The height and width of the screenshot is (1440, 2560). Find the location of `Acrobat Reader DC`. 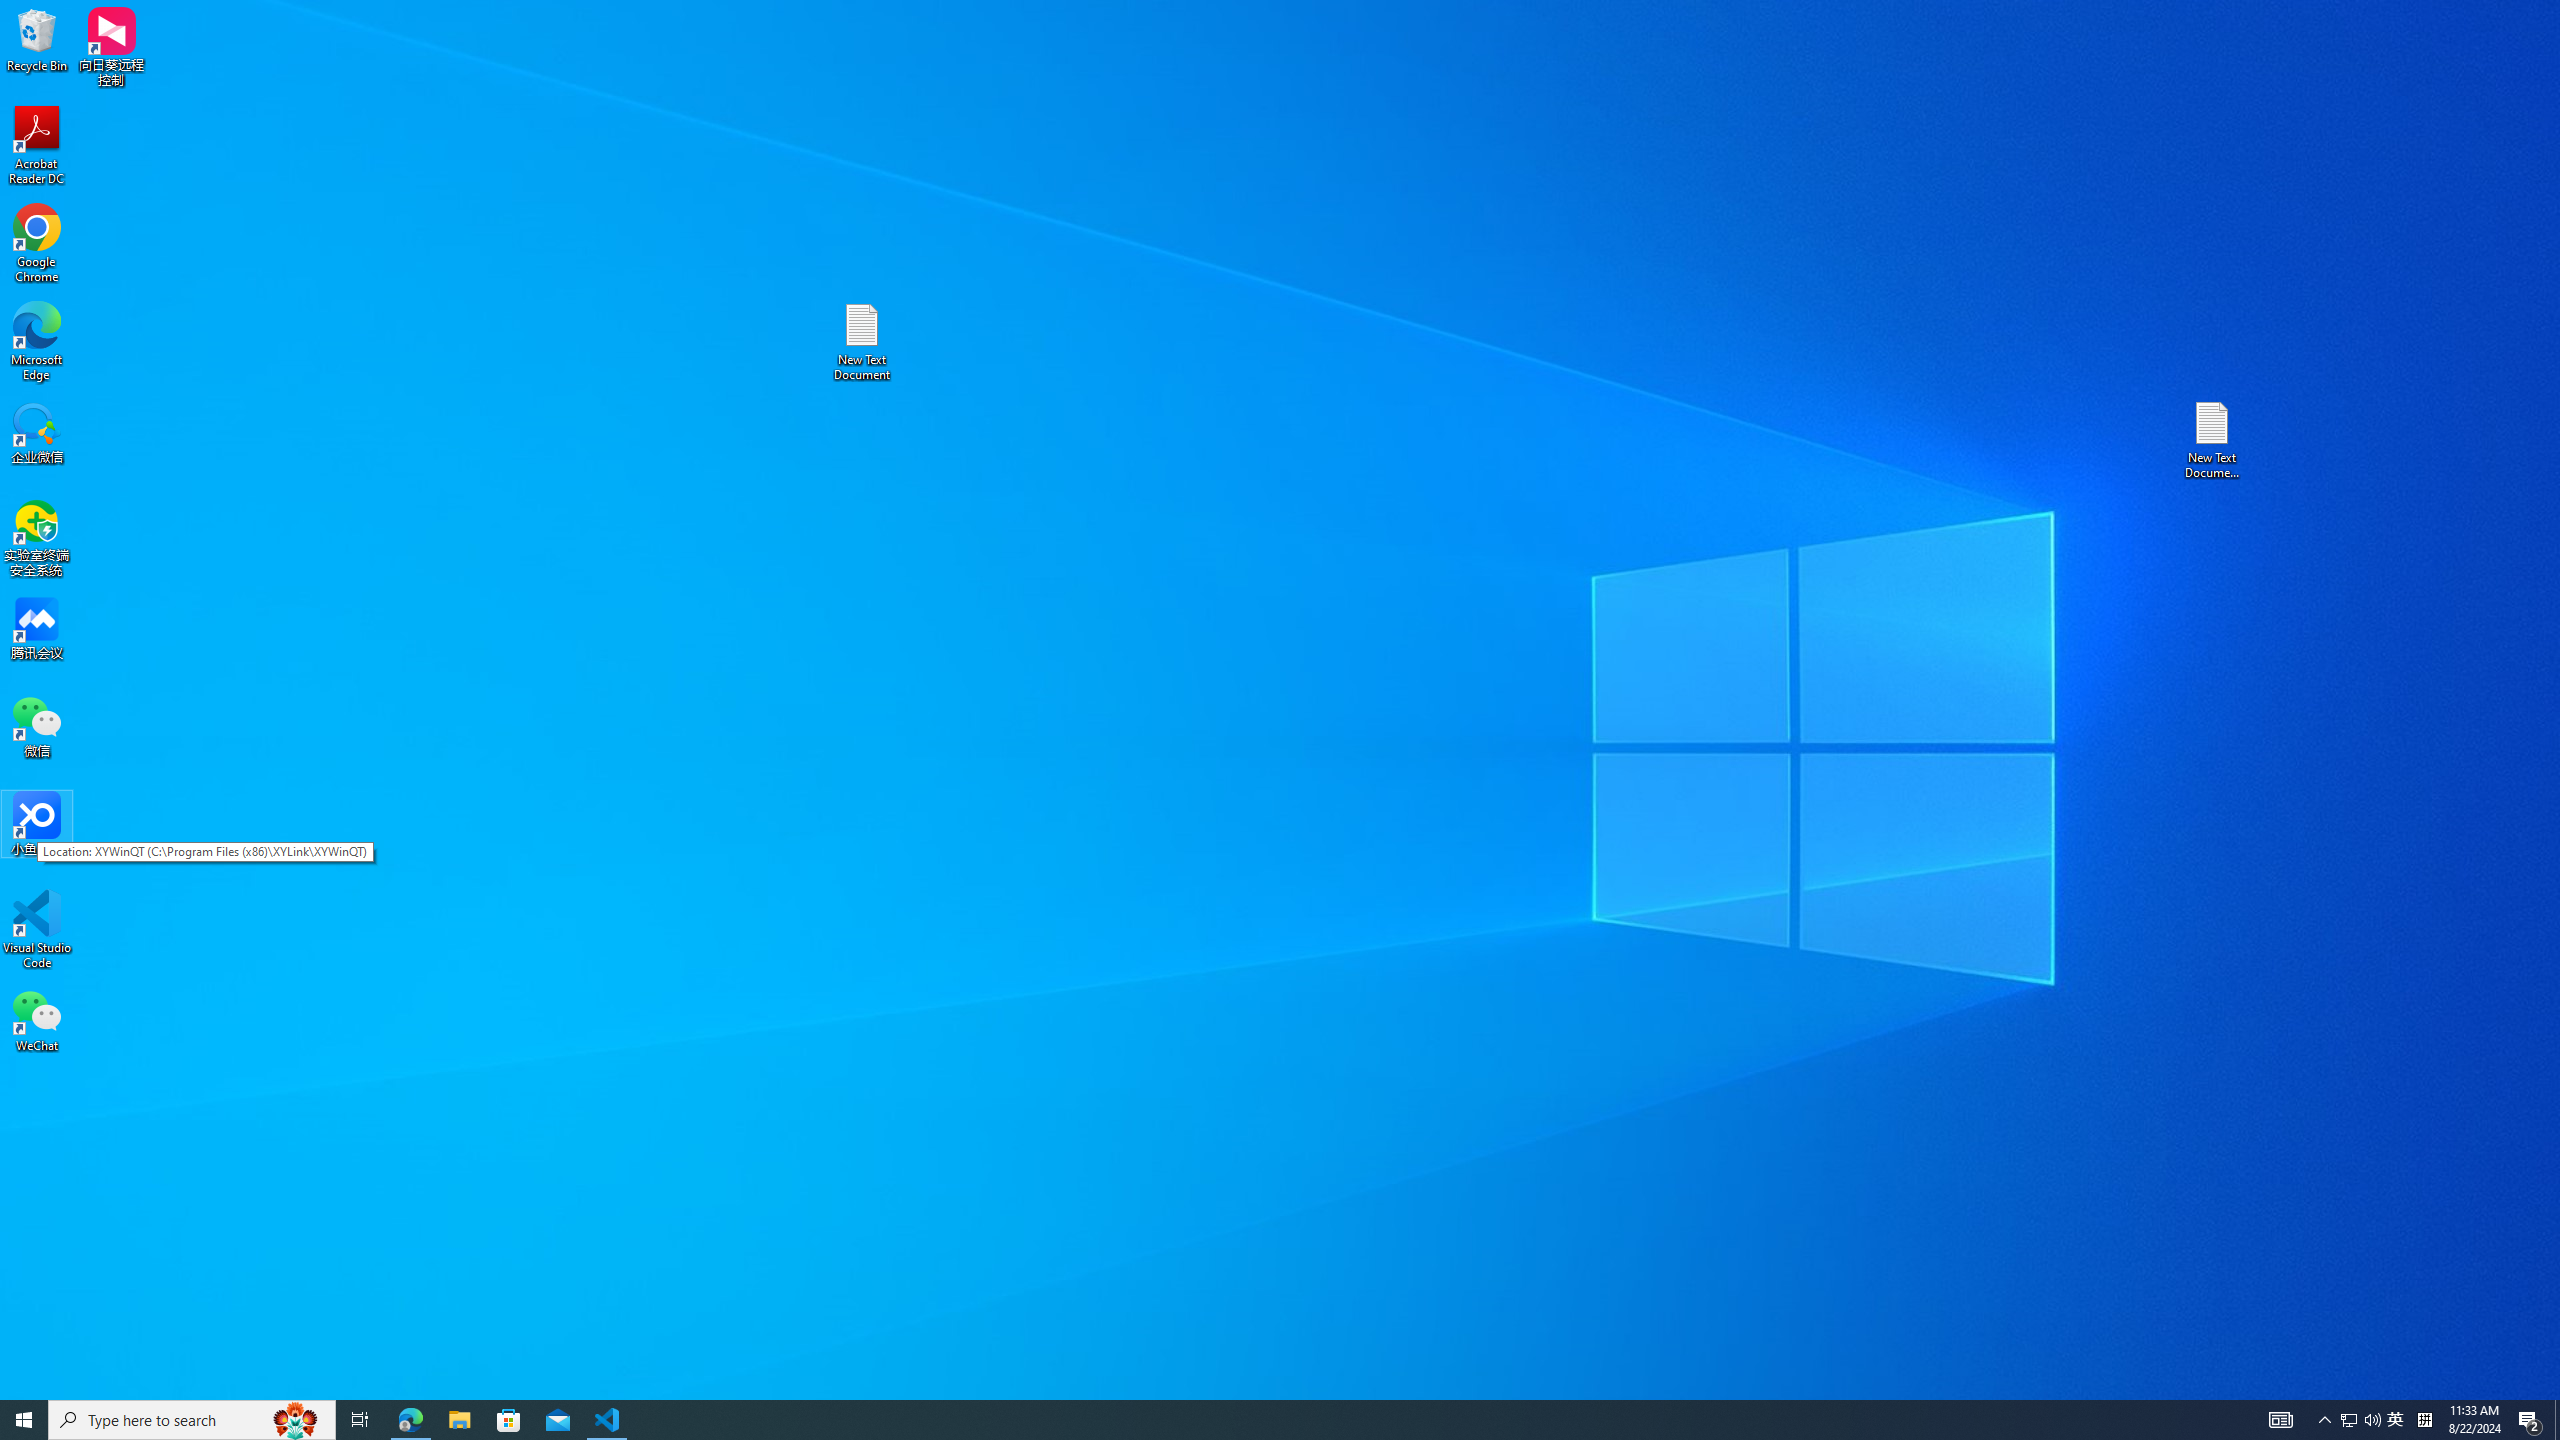

Acrobat Reader DC is located at coordinates (37, 146).